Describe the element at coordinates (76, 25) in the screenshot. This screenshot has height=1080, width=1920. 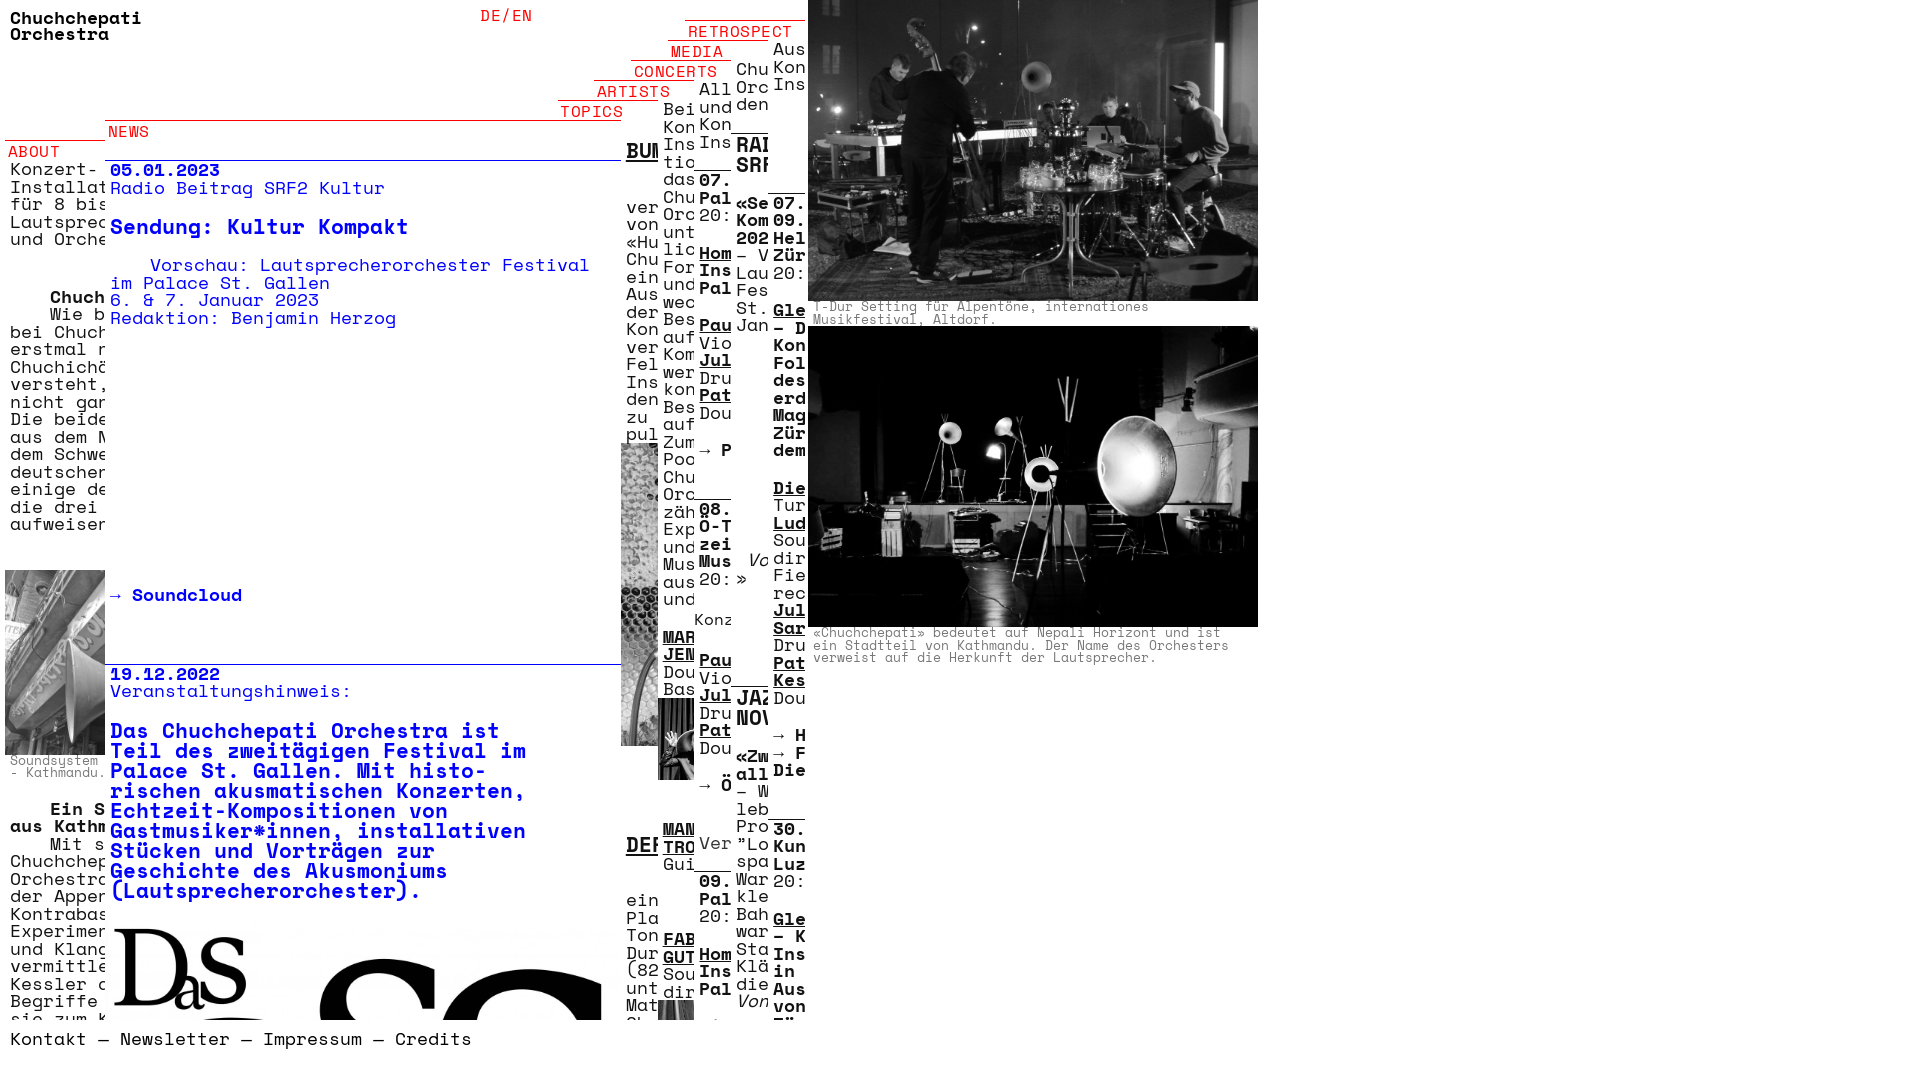
I see `Chuchchepati
Orchestra` at that location.